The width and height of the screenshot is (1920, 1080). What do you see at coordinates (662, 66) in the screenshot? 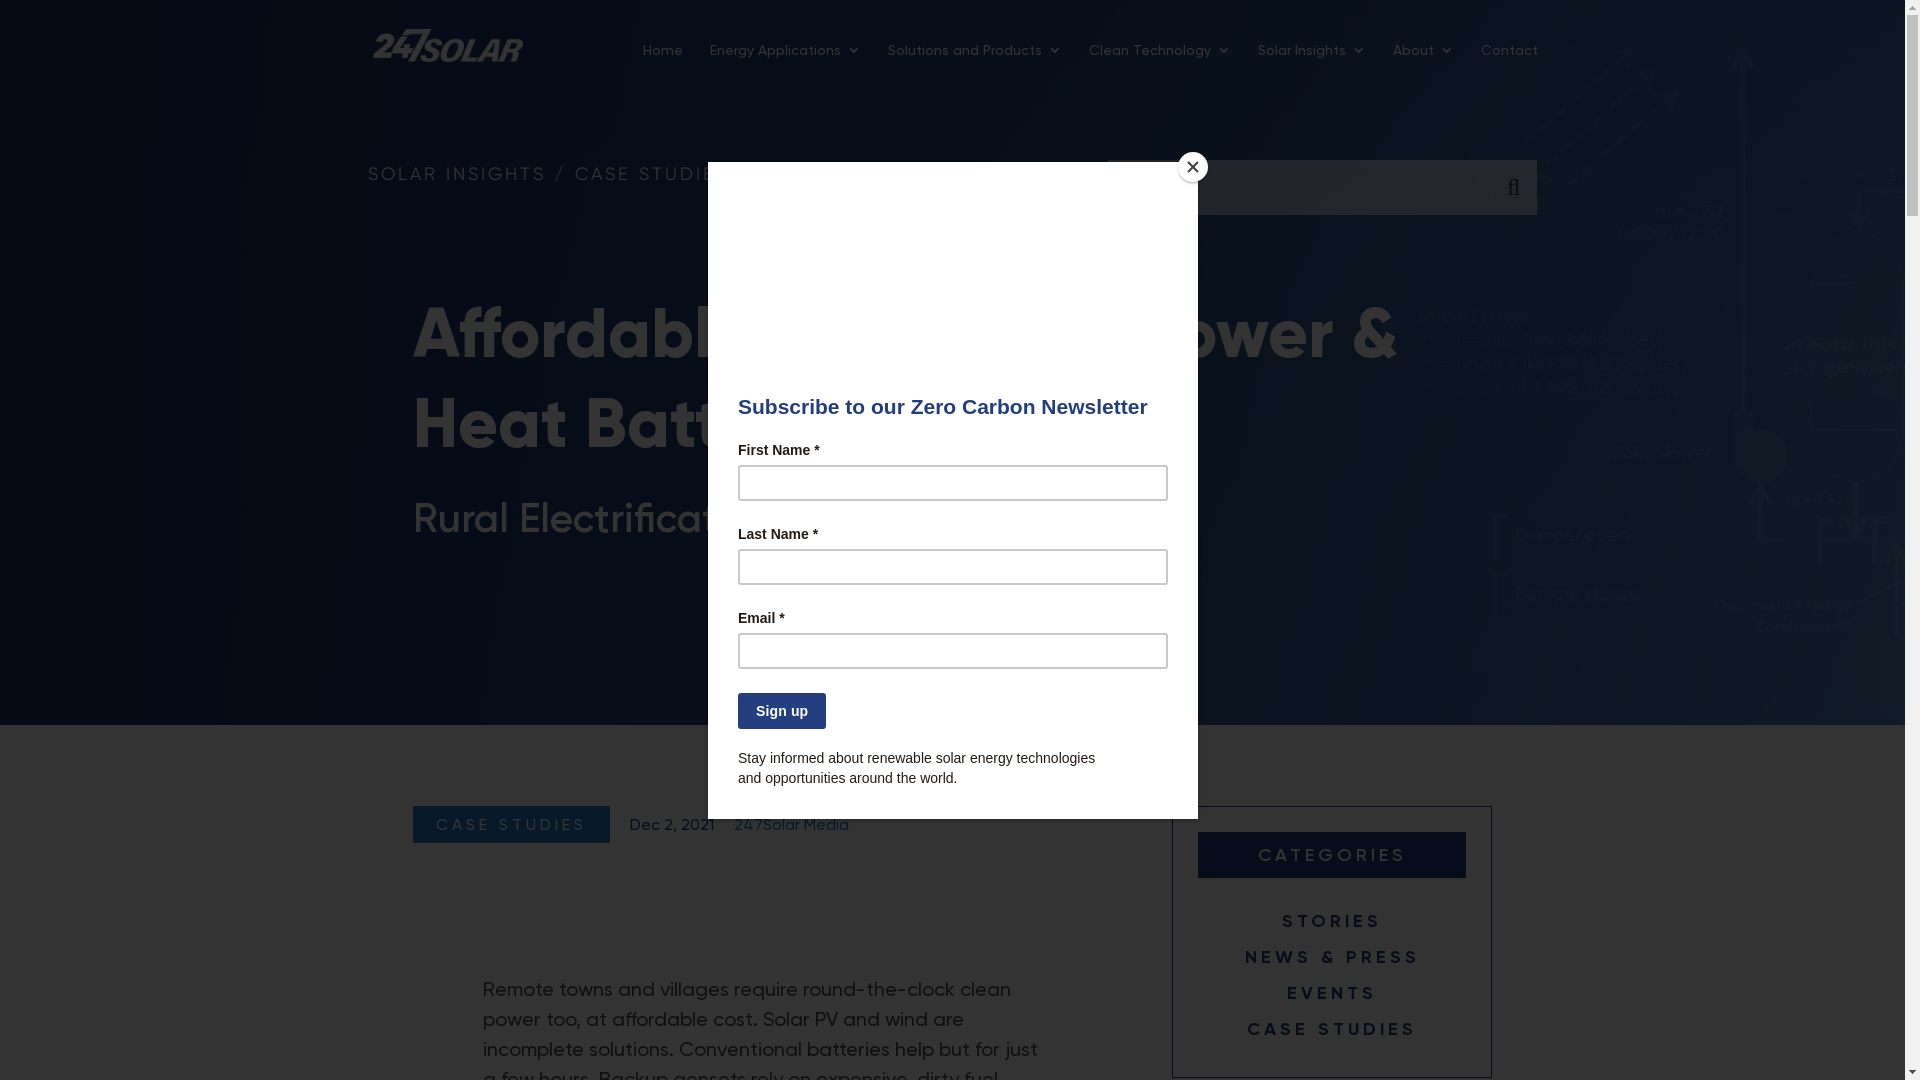
I see `Home` at bounding box center [662, 66].